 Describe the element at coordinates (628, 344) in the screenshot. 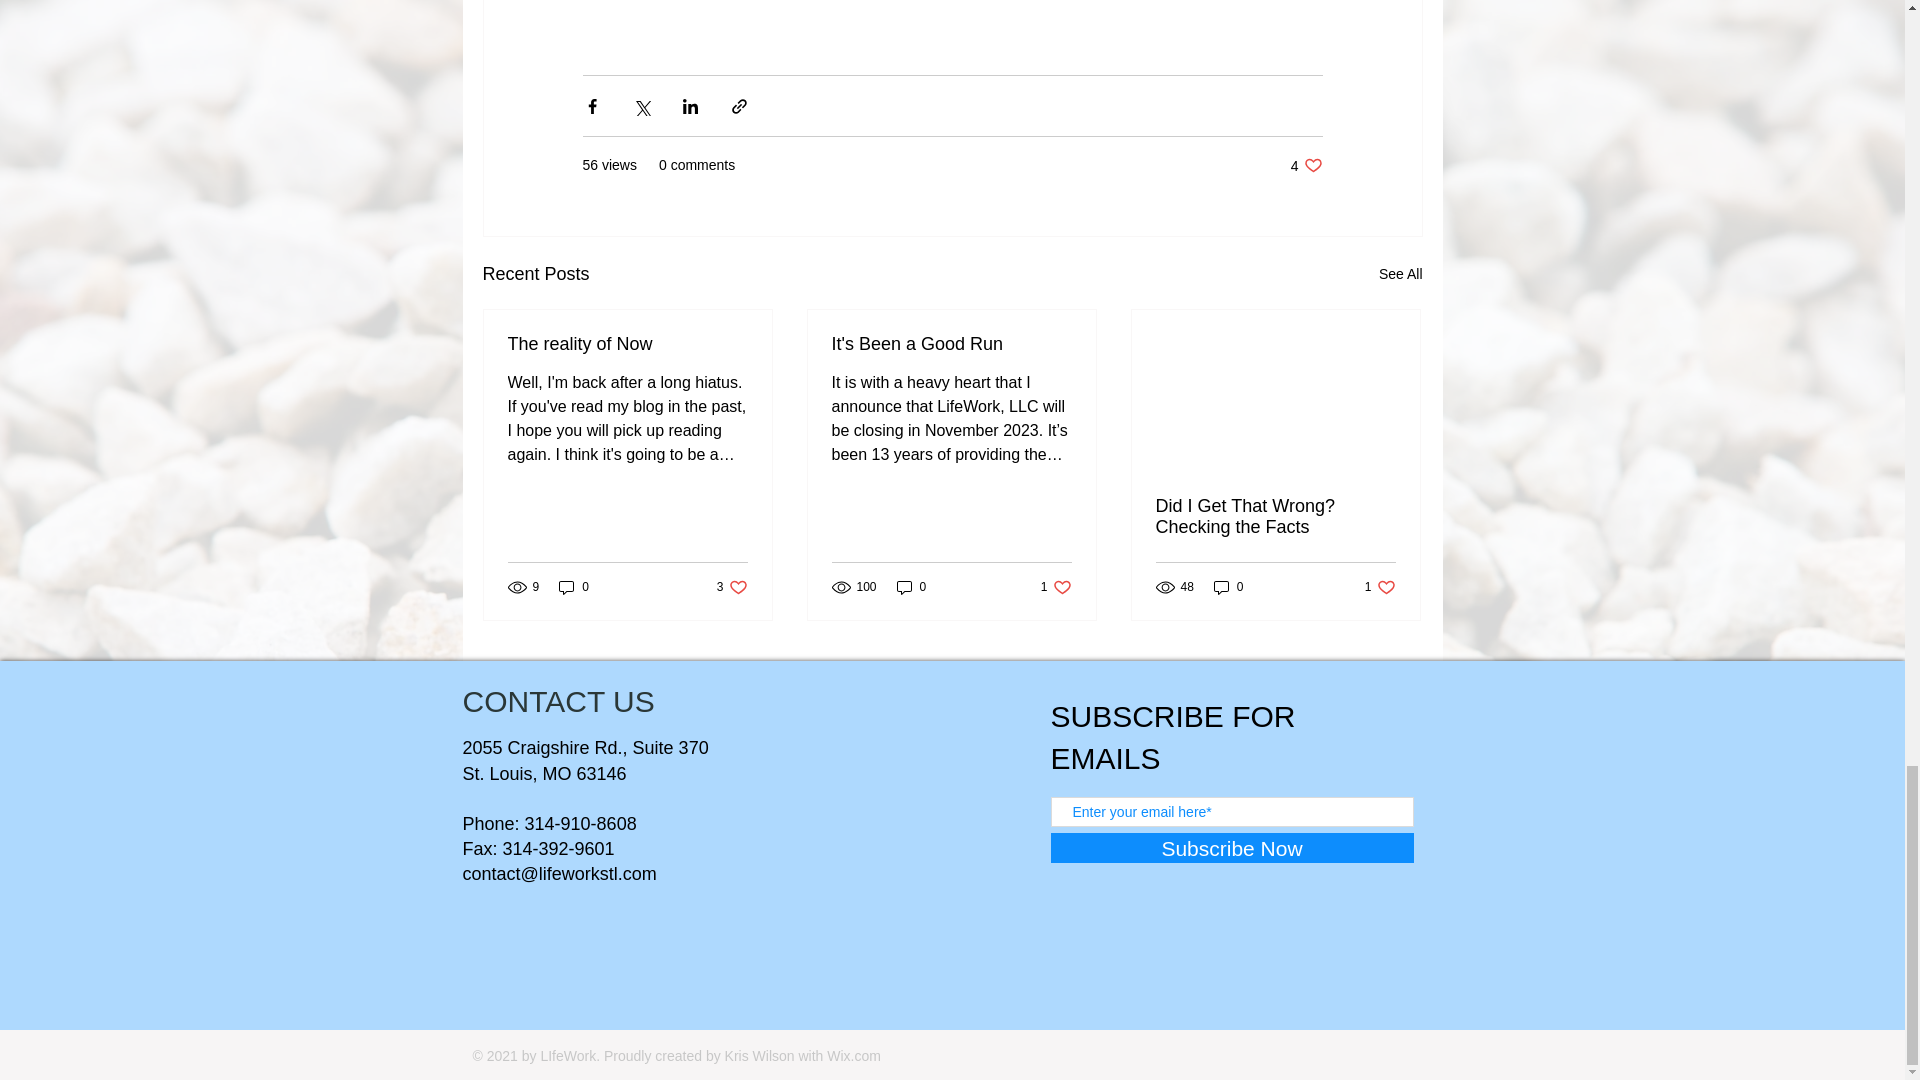

I see `See All` at that location.